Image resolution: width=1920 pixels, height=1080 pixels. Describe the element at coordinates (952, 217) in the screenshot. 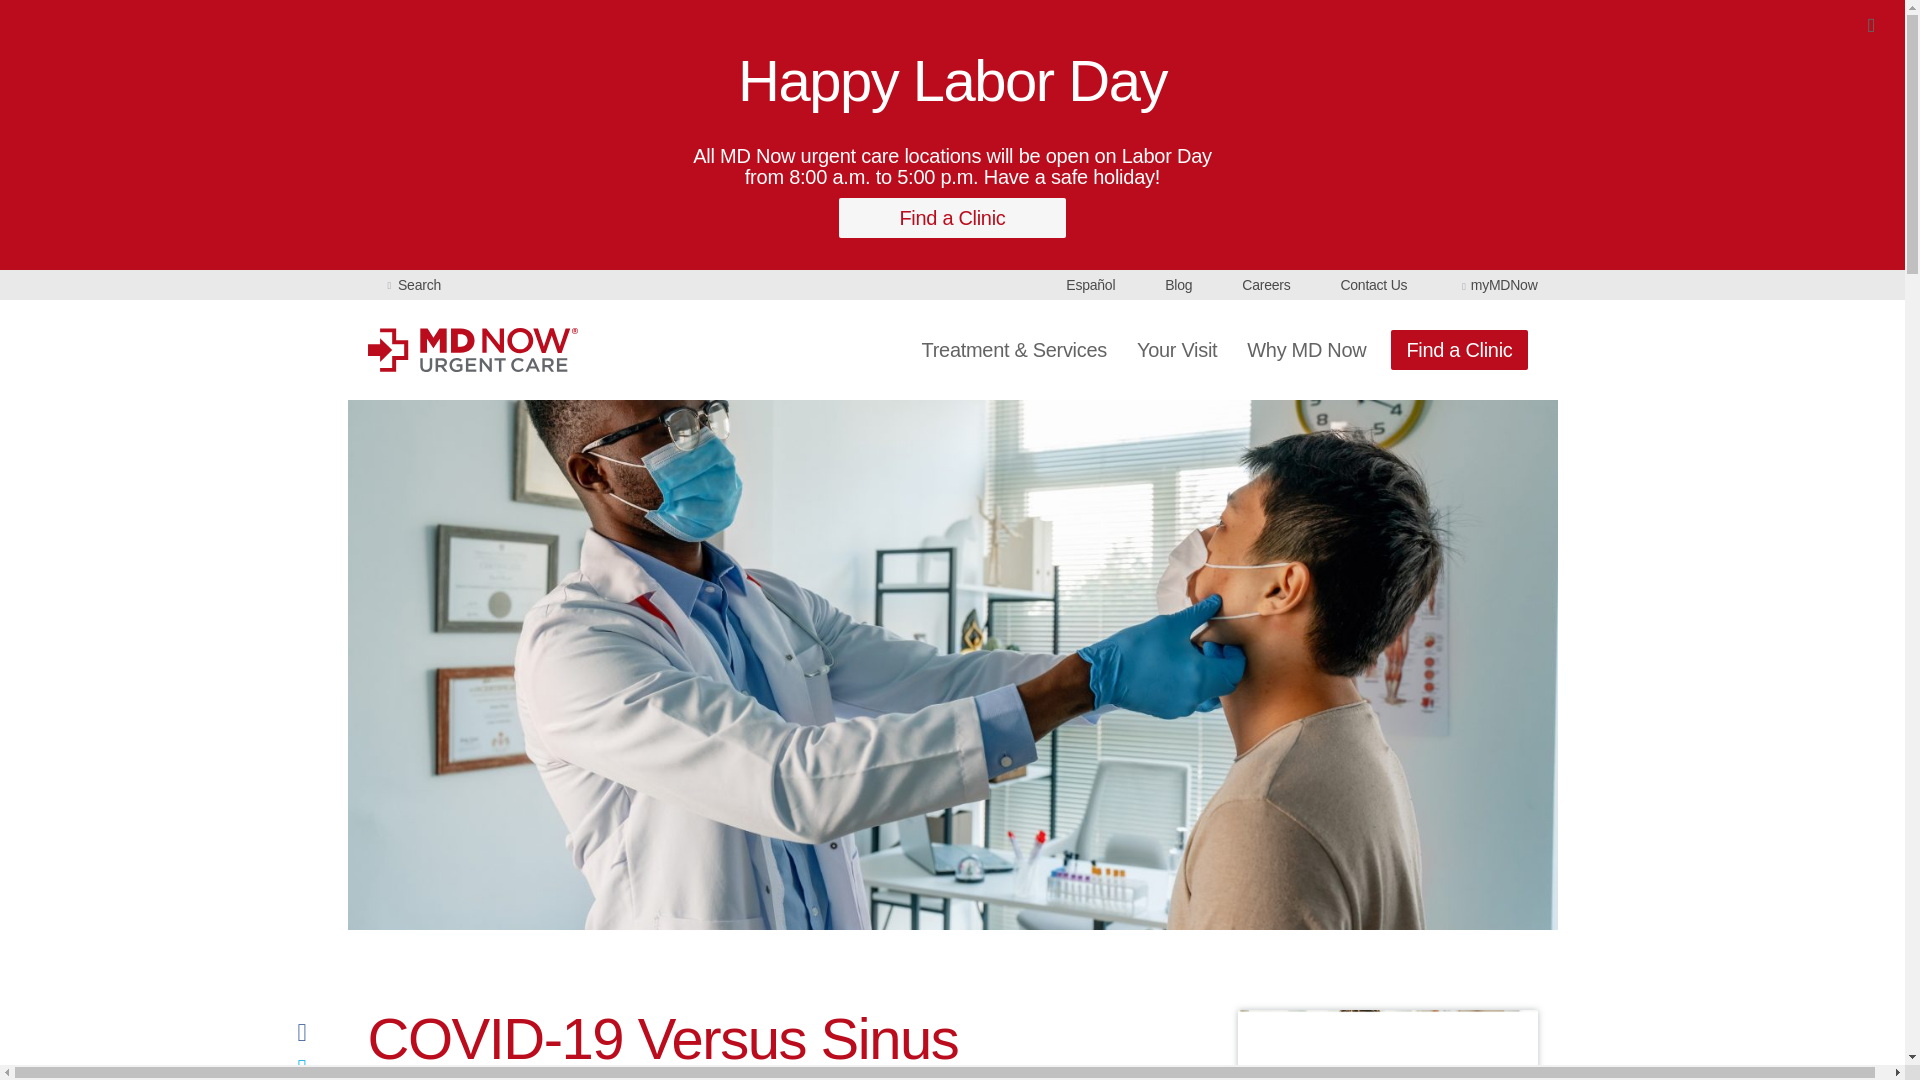

I see `Find a Clinic` at that location.